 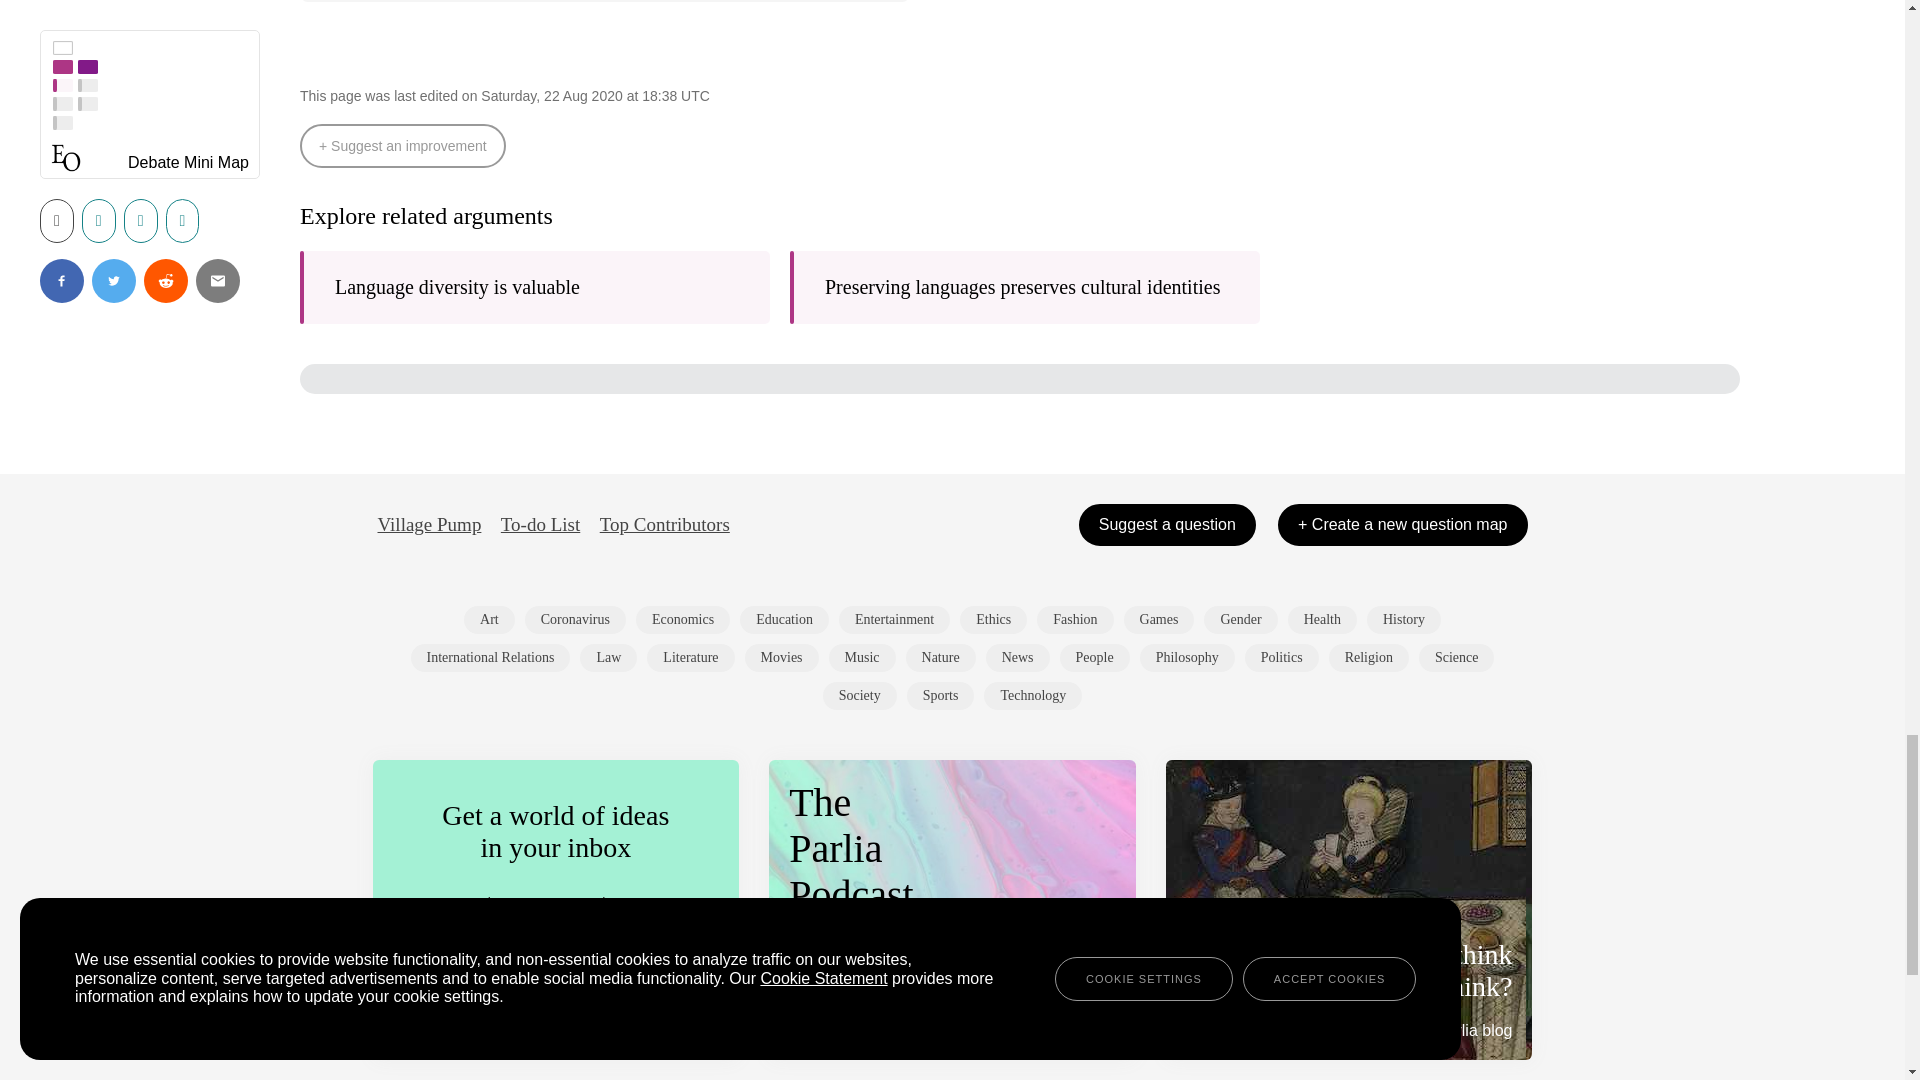 I want to click on Category item, so click(x=574, y=619).